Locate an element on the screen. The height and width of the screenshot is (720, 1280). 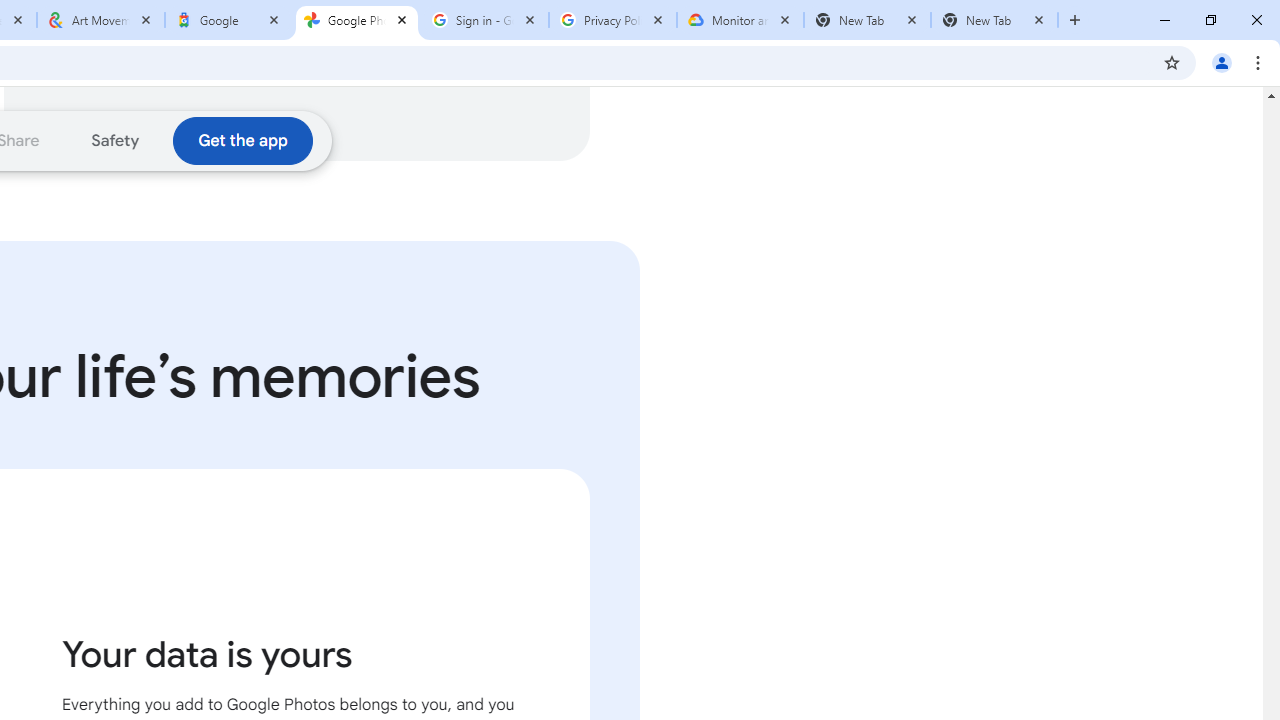
Google is located at coordinates (229, 20).